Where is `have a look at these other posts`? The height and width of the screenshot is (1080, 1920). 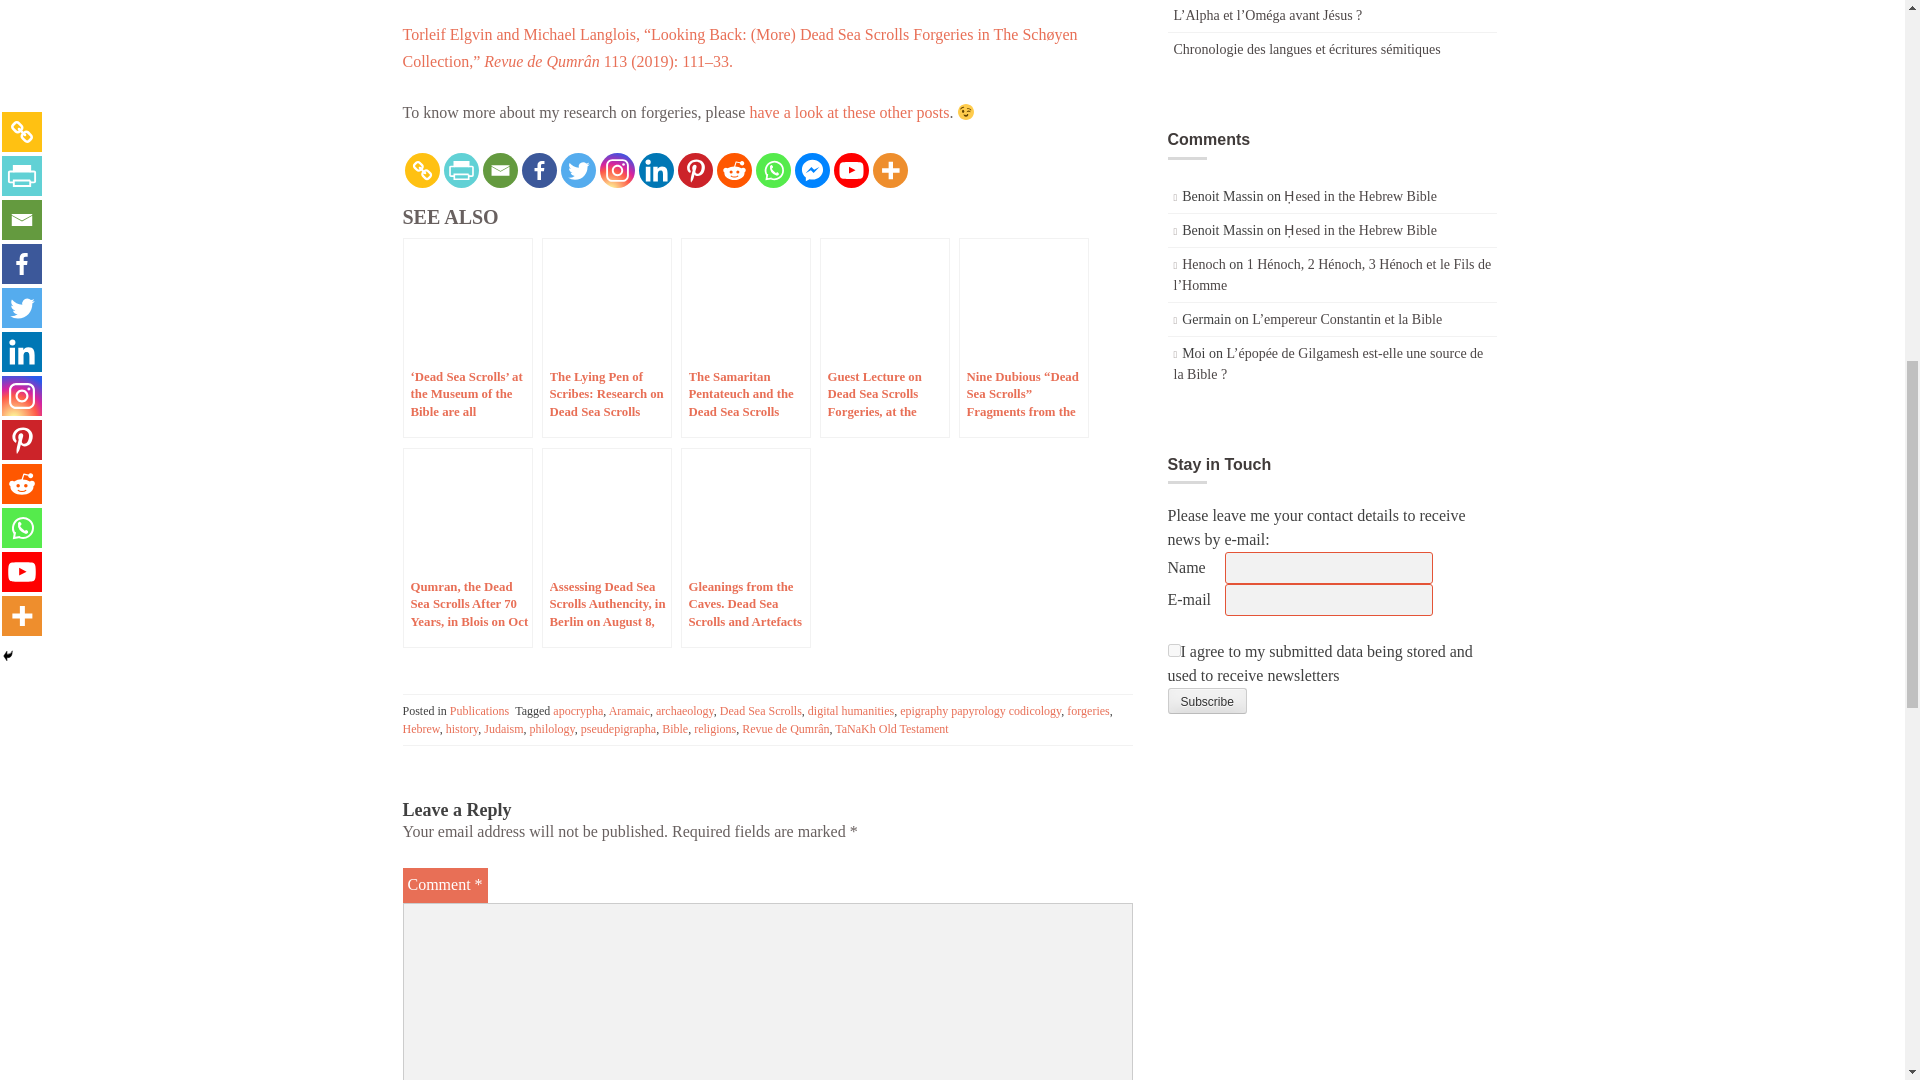
have a look at these other posts is located at coordinates (848, 112).